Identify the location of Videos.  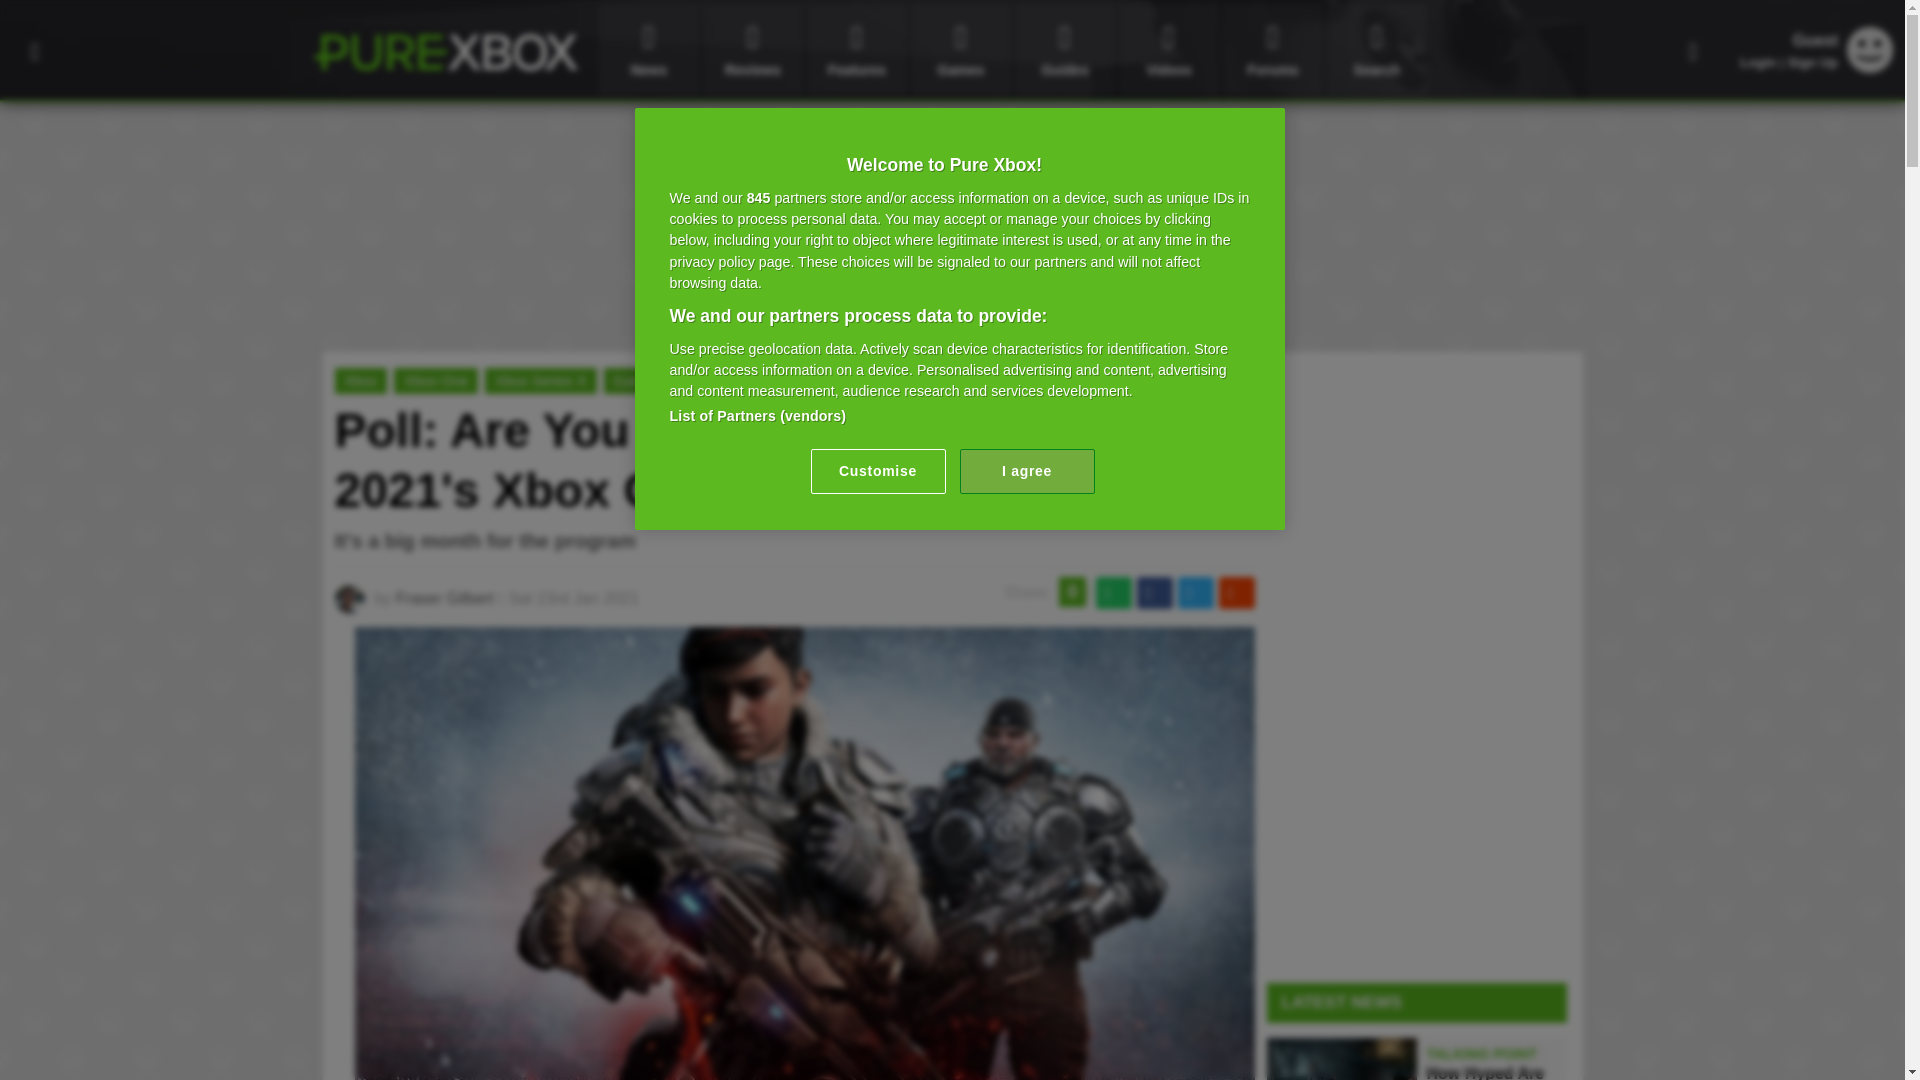
(1169, 50).